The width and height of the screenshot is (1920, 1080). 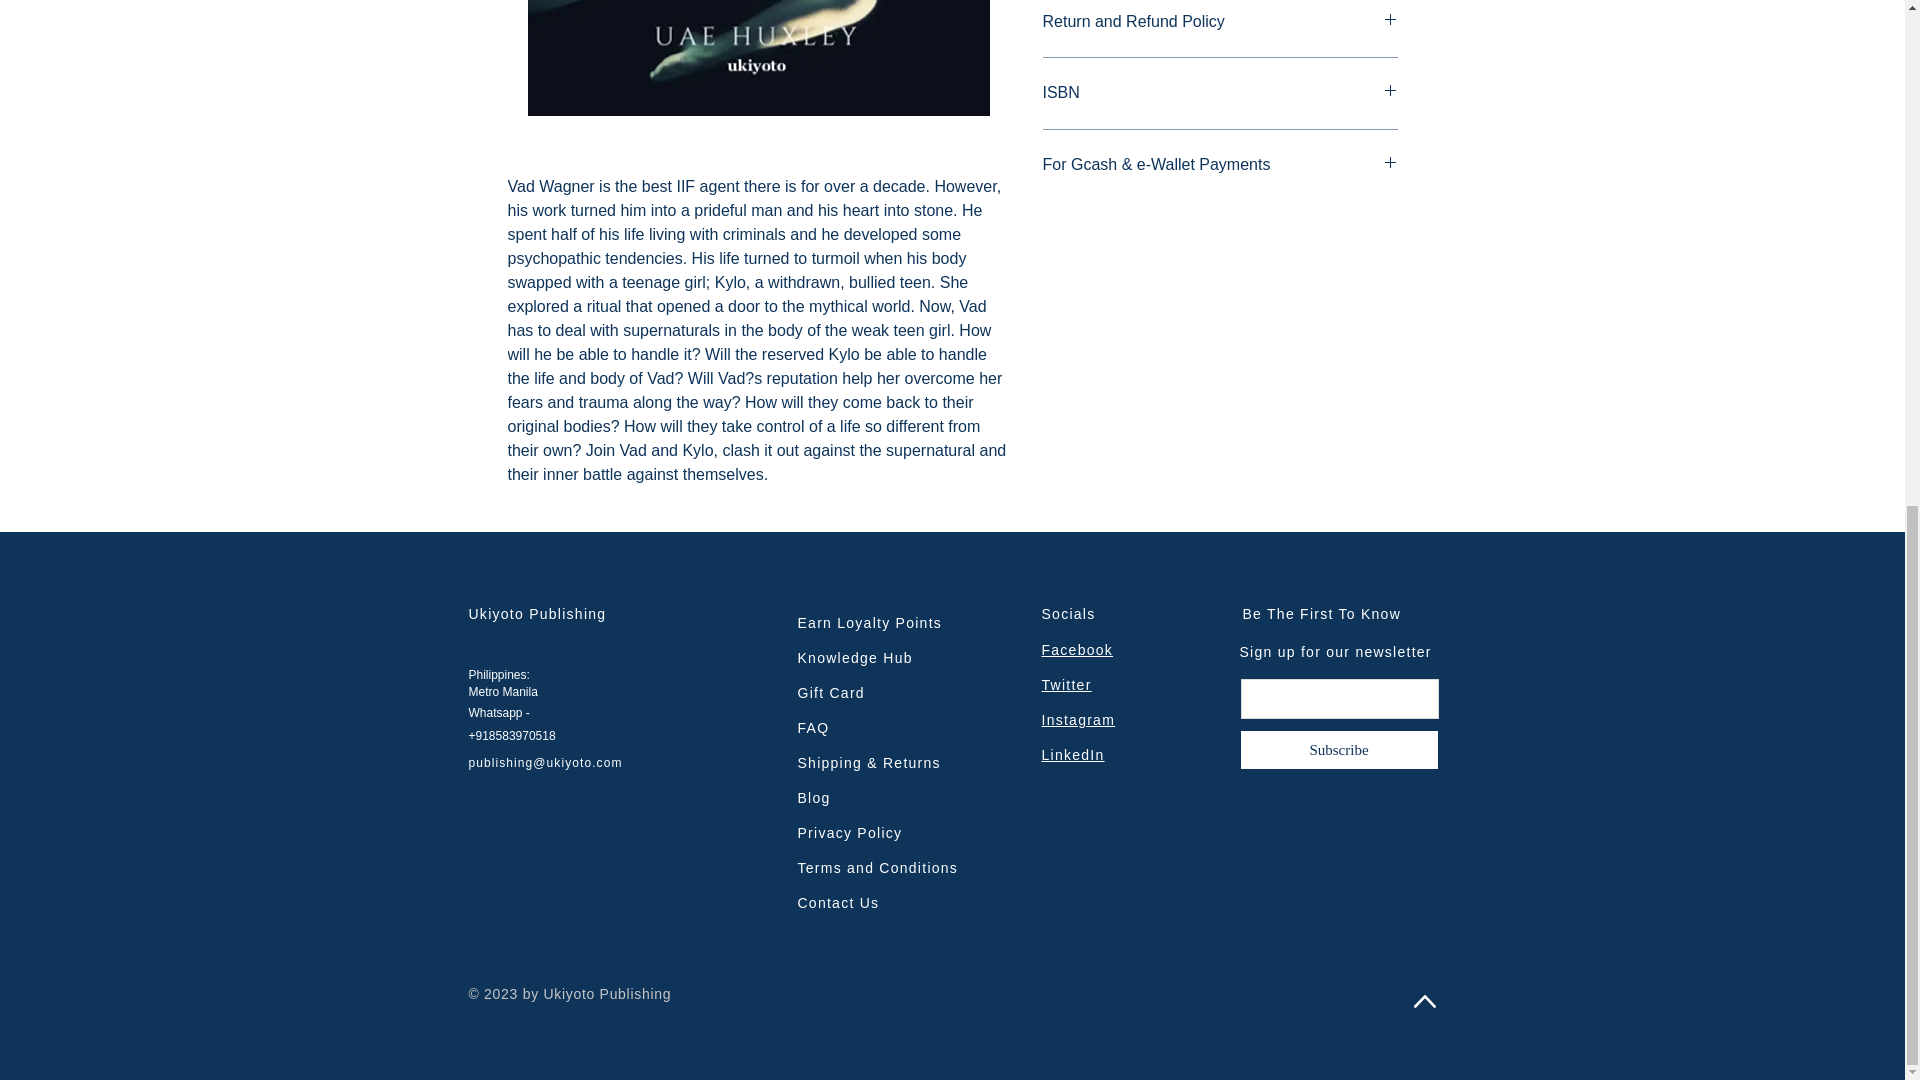 What do you see at coordinates (870, 622) in the screenshot?
I see `Earn Loyalty Points` at bounding box center [870, 622].